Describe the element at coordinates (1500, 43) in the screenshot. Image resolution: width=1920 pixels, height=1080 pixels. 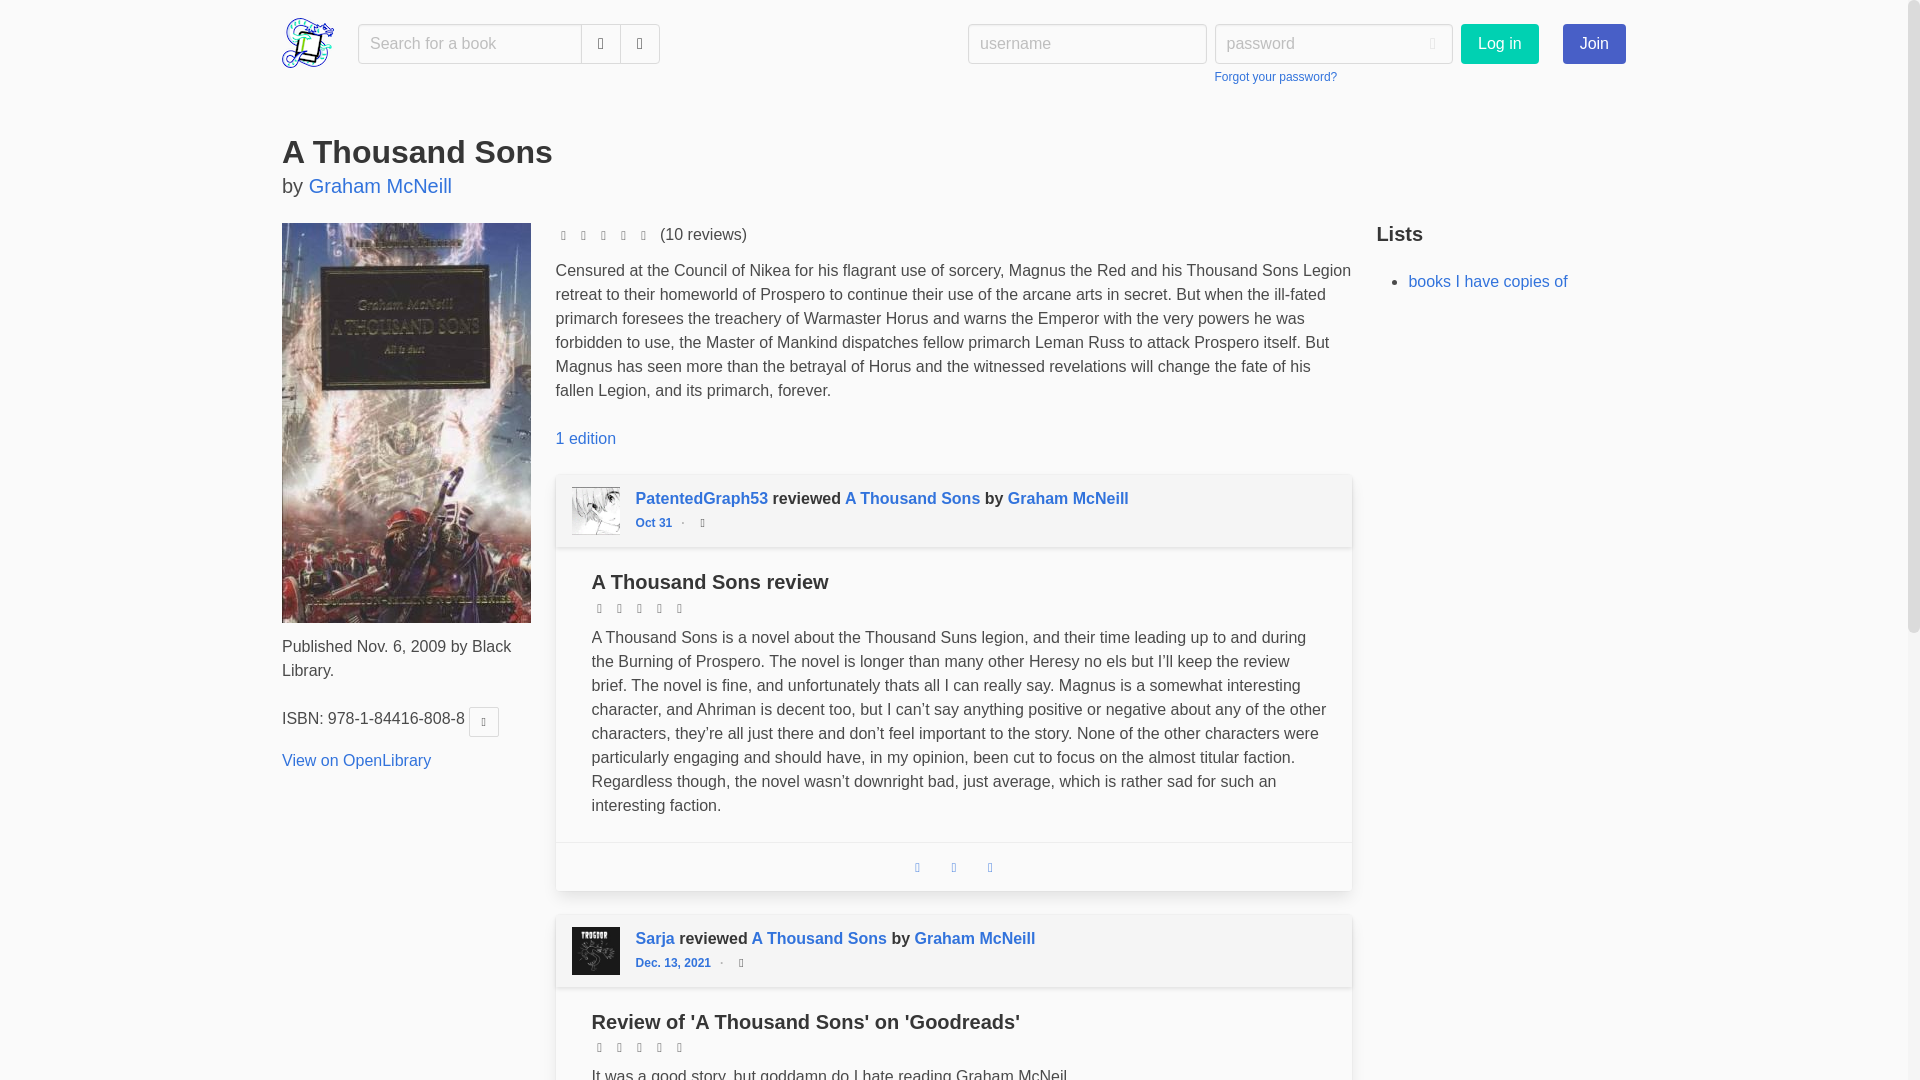
I see `Log in` at that location.